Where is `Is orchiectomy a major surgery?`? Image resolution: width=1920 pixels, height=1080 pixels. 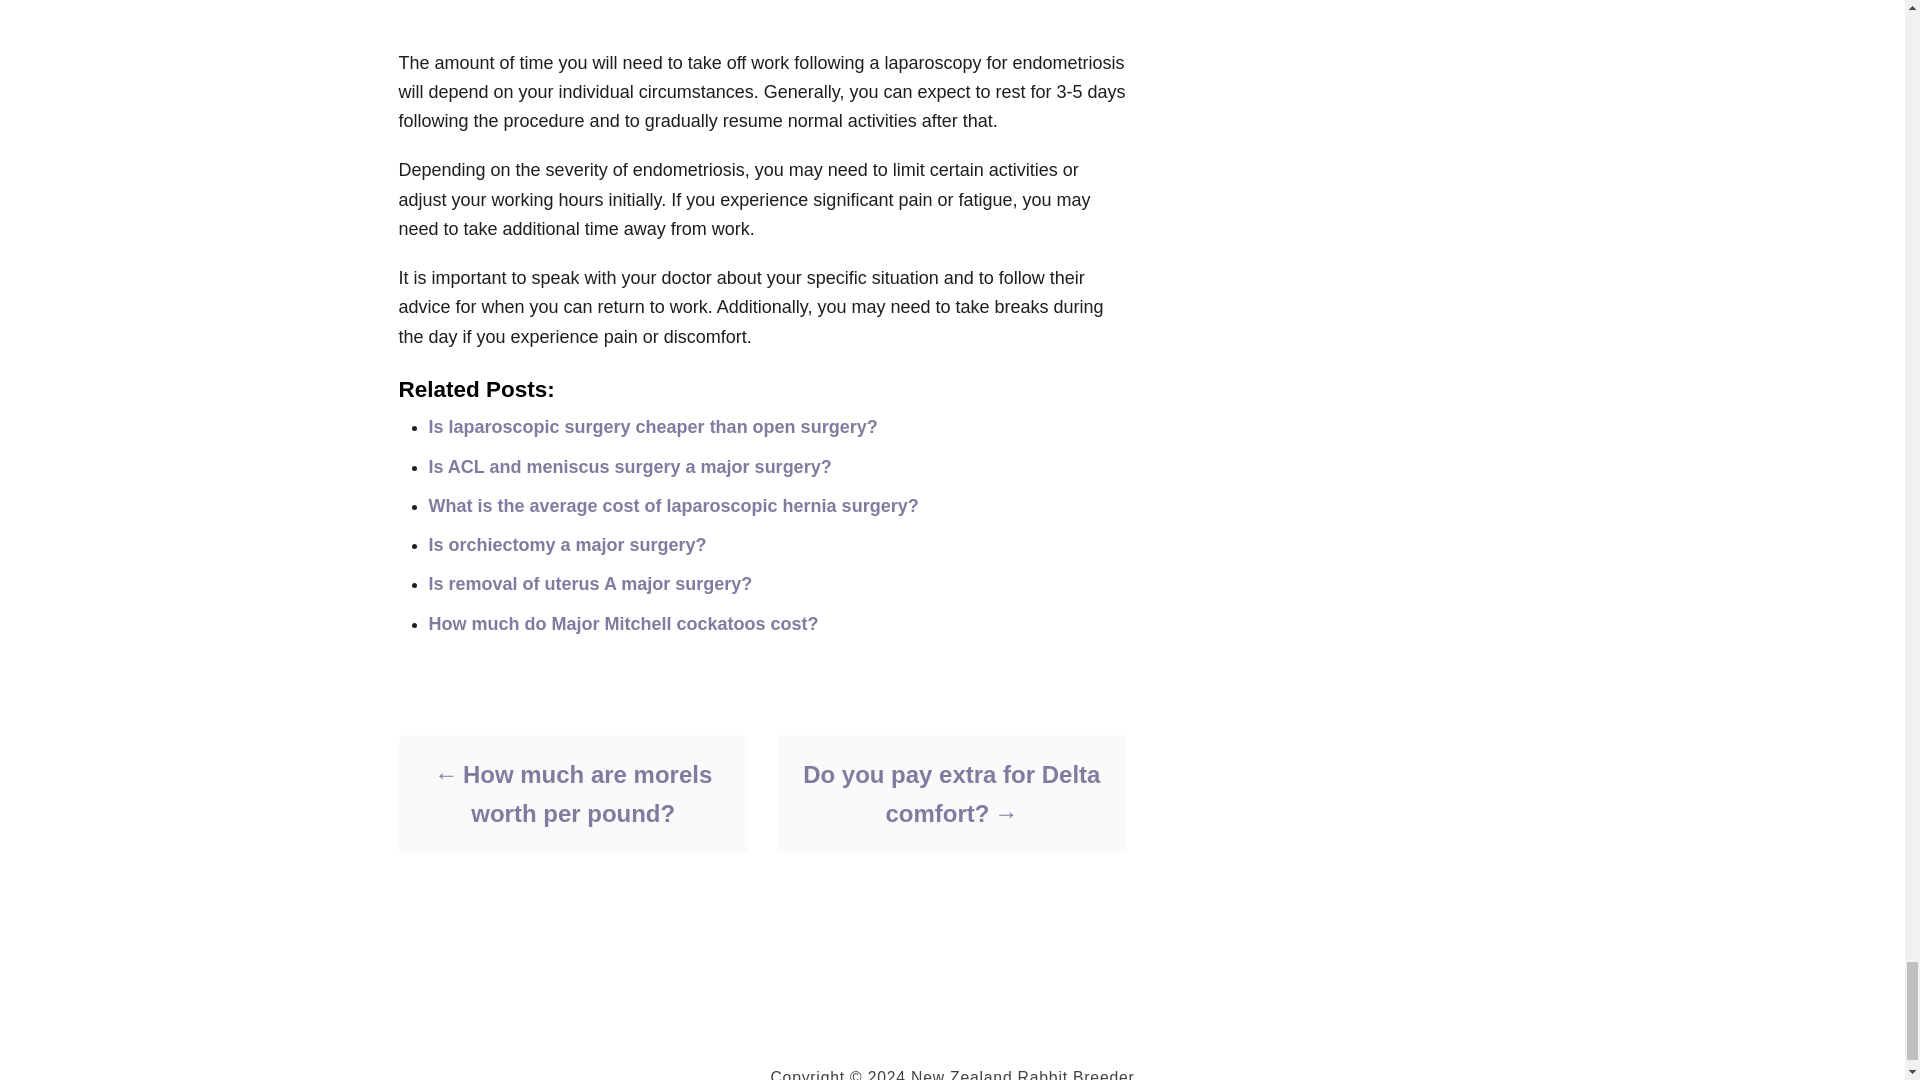 Is orchiectomy a major surgery? is located at coordinates (567, 544).